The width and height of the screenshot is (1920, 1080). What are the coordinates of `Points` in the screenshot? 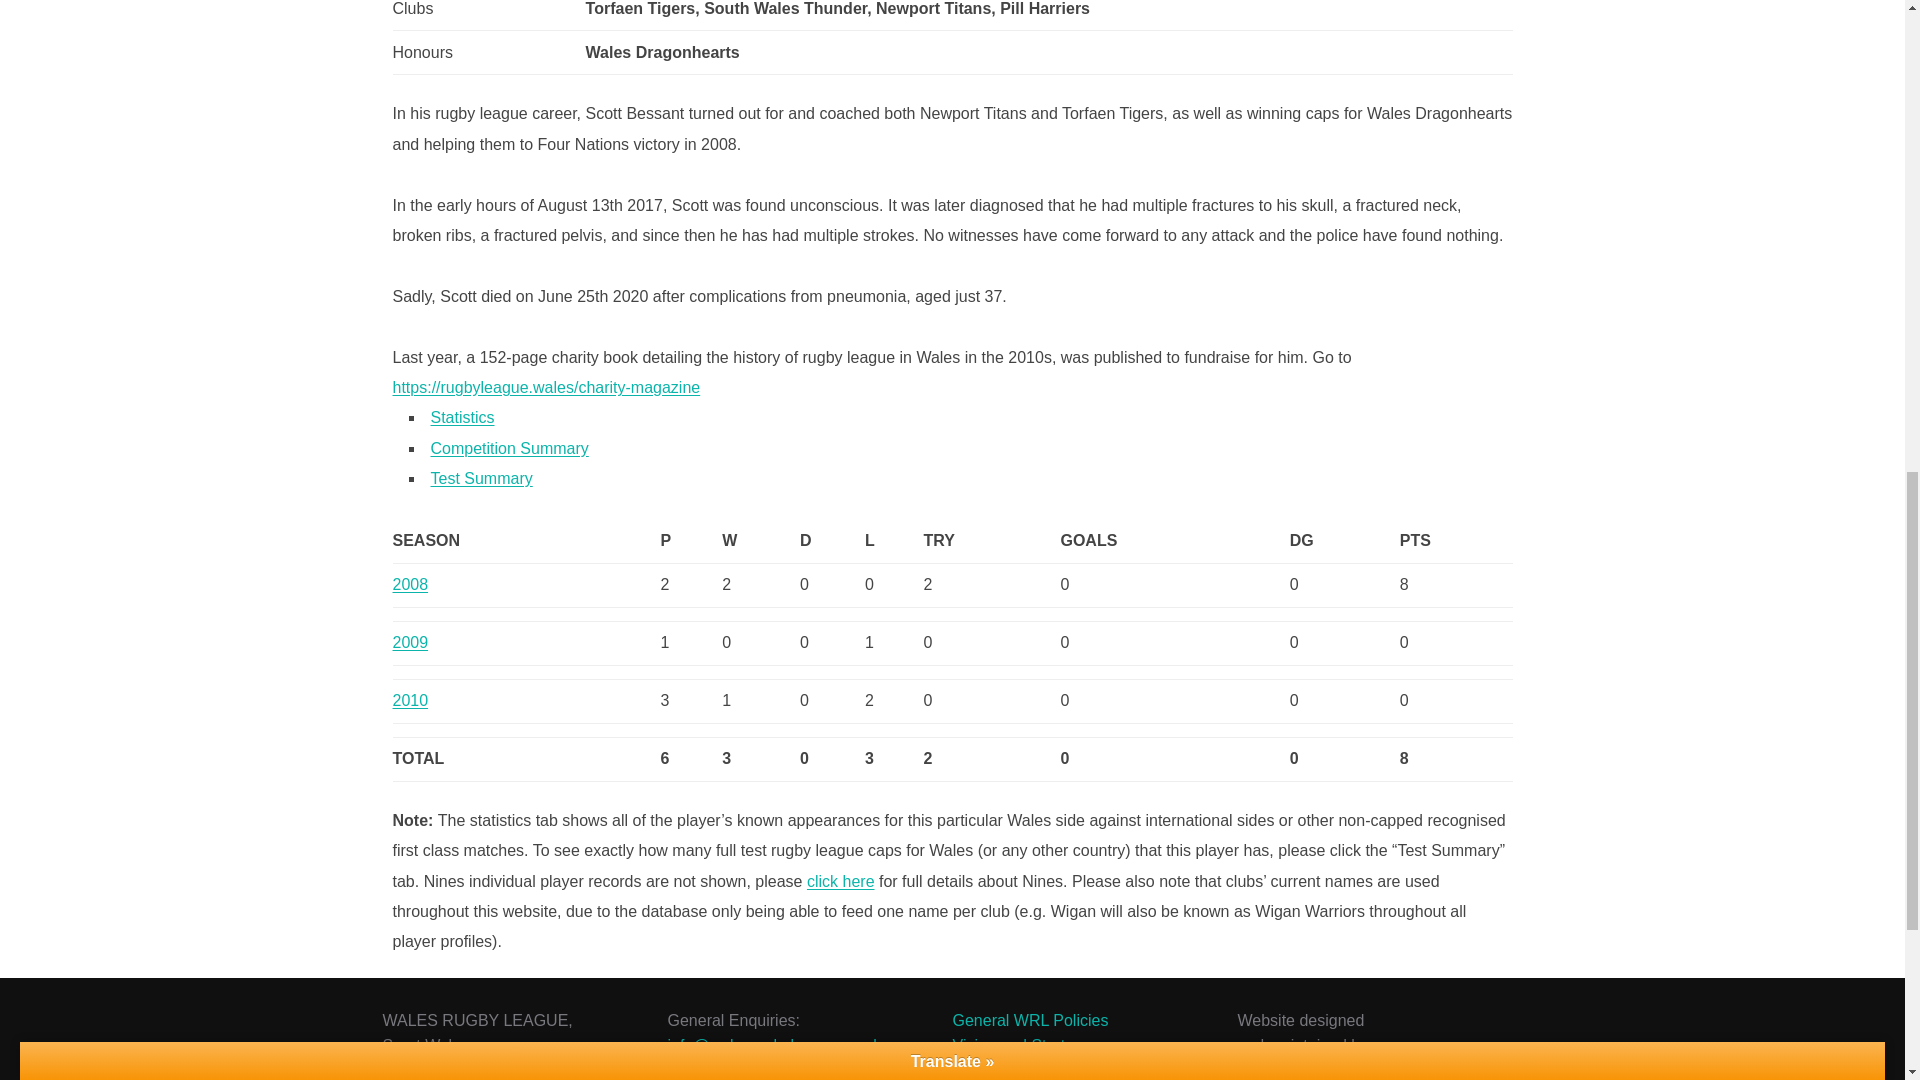 It's located at (1456, 541).